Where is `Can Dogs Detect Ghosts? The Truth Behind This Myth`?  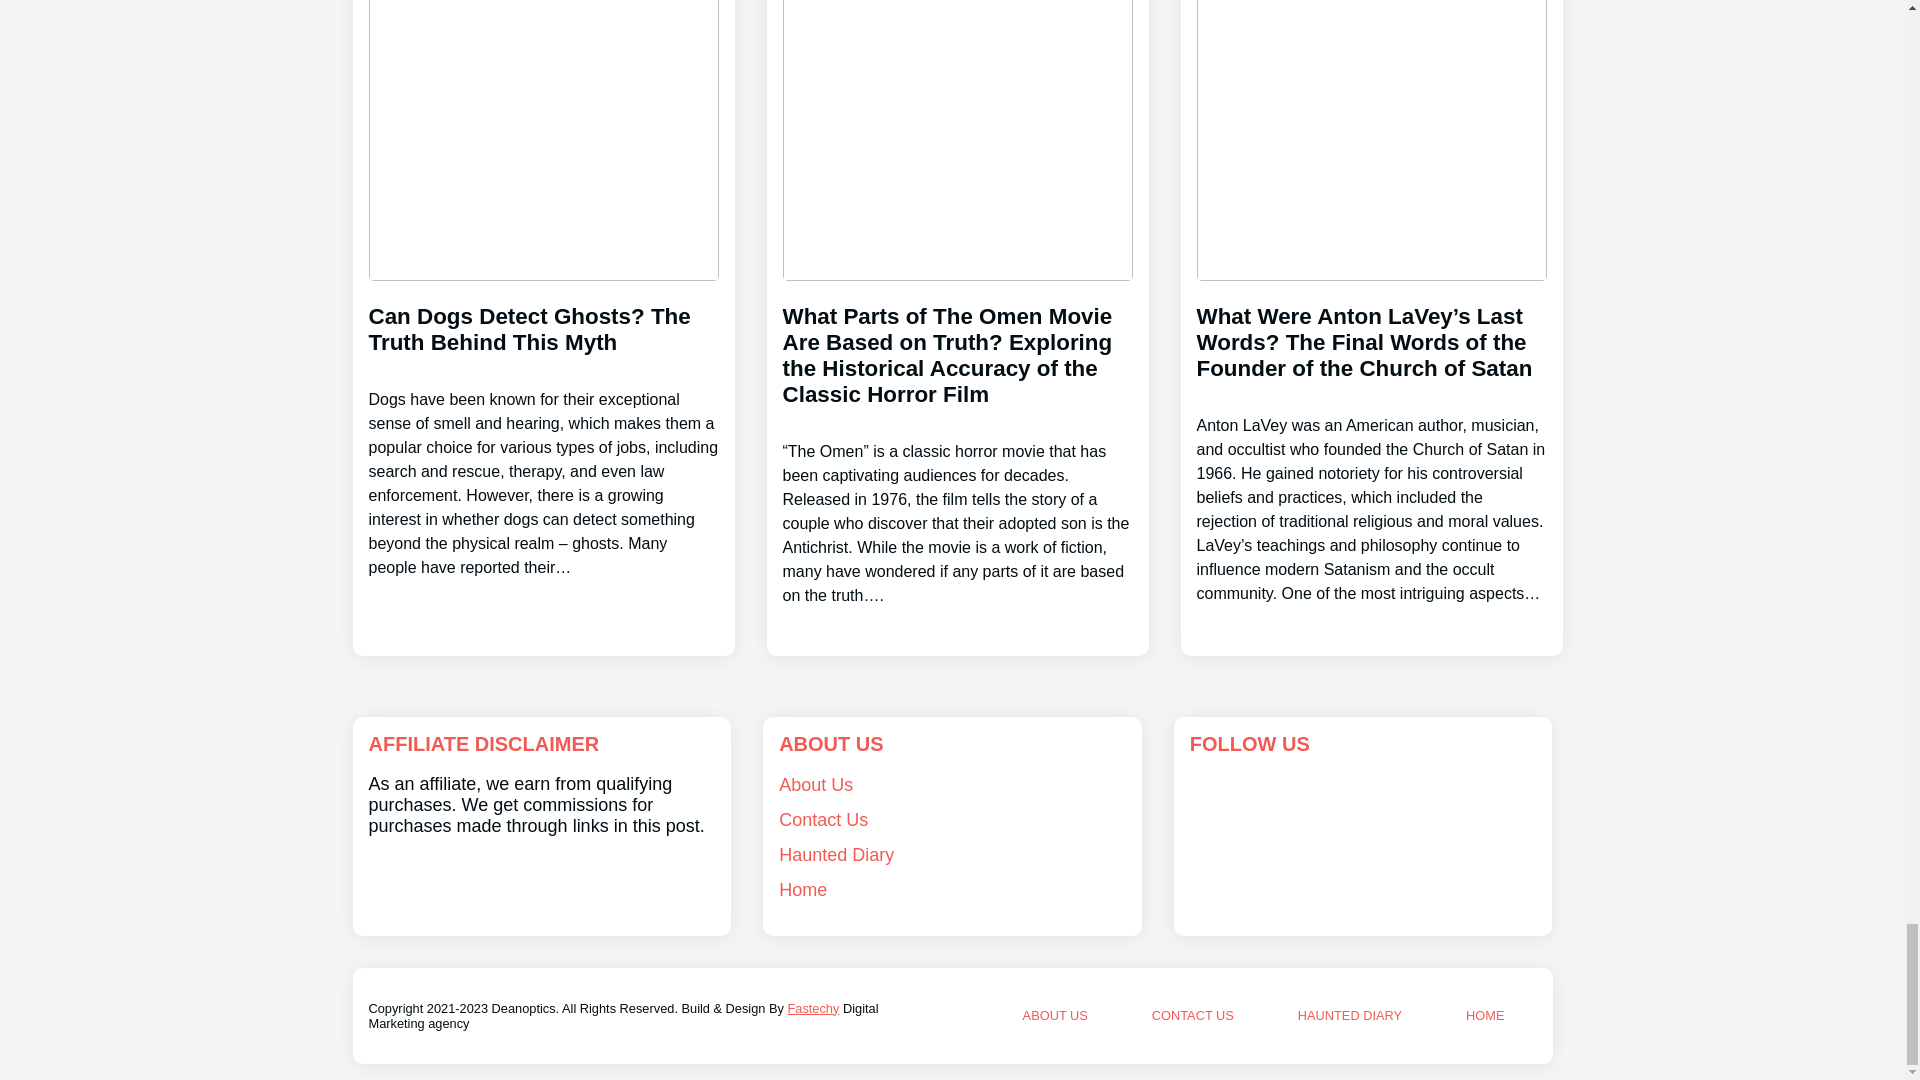 Can Dogs Detect Ghosts? The Truth Behind This Myth is located at coordinates (543, 422).